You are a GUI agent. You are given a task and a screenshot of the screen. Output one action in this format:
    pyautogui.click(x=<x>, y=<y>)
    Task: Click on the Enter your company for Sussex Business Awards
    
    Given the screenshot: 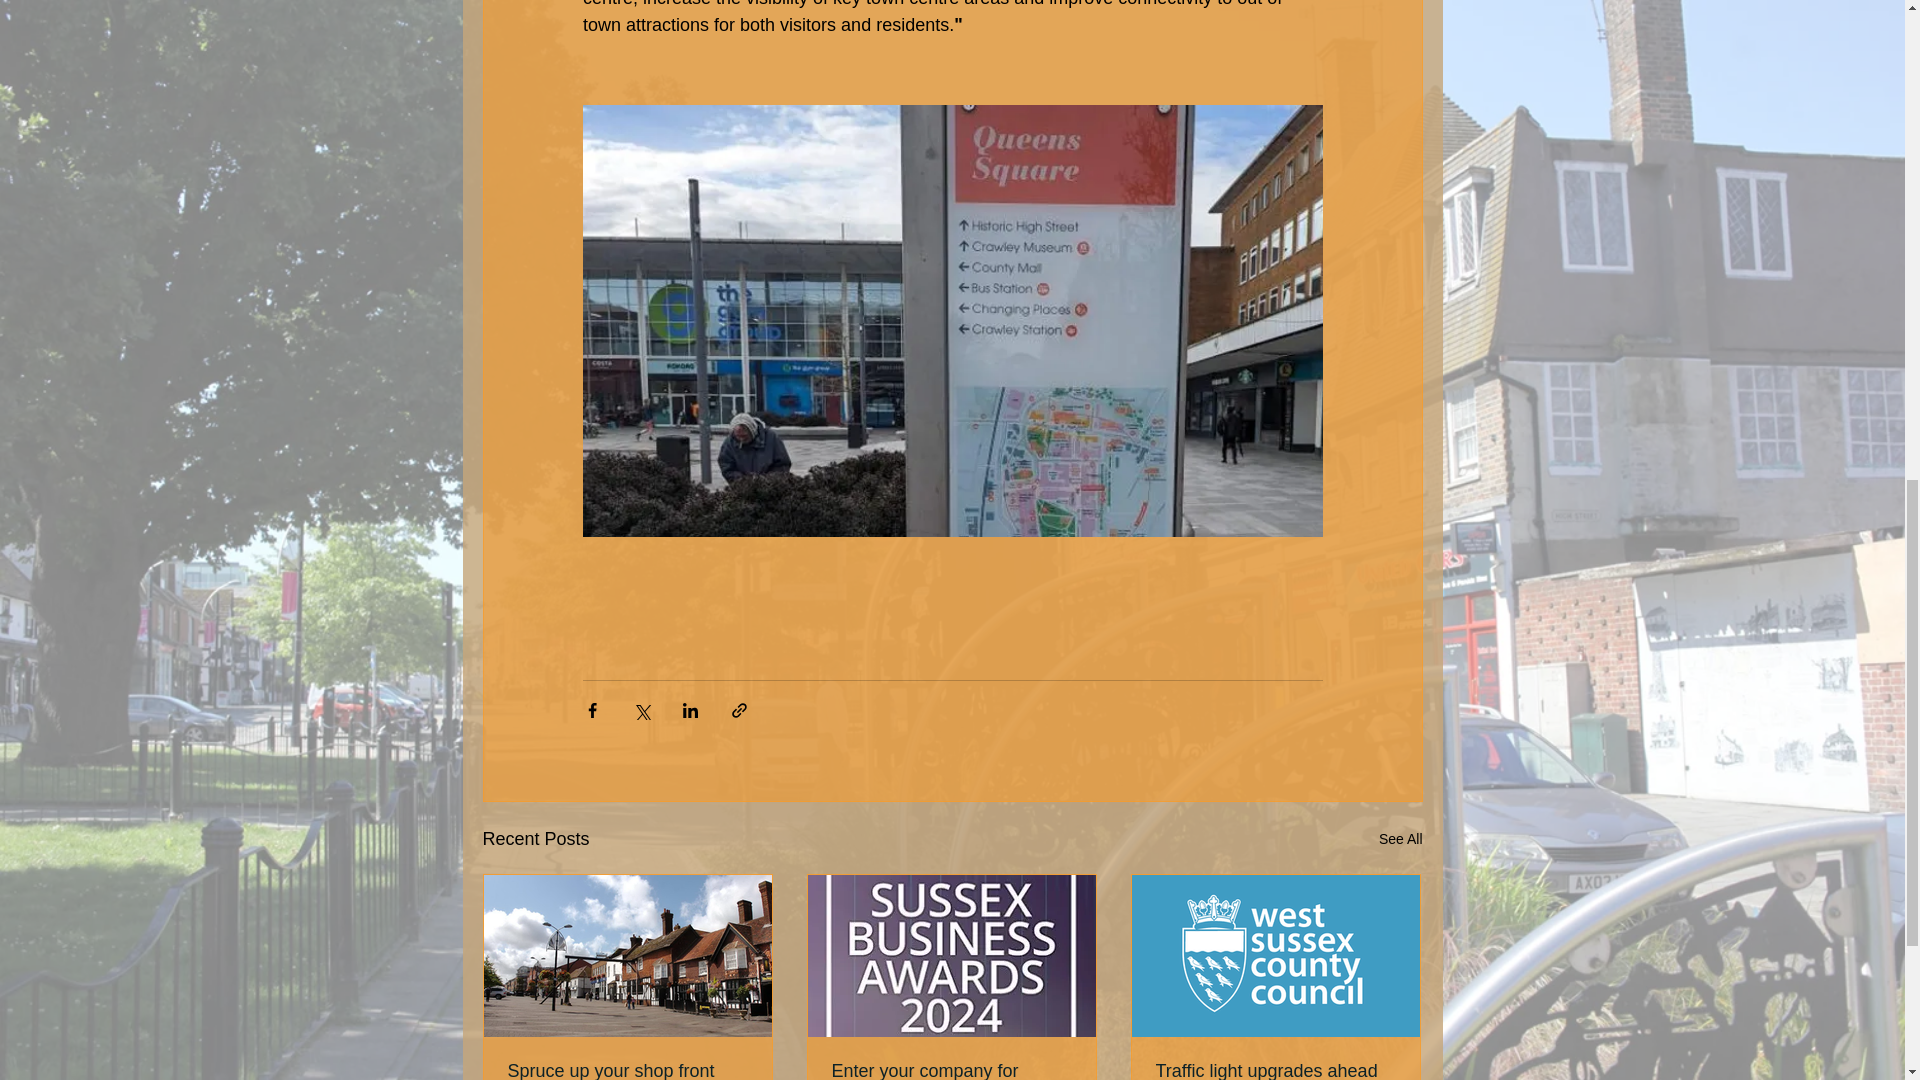 What is the action you would take?
    pyautogui.click(x=951, y=1070)
    